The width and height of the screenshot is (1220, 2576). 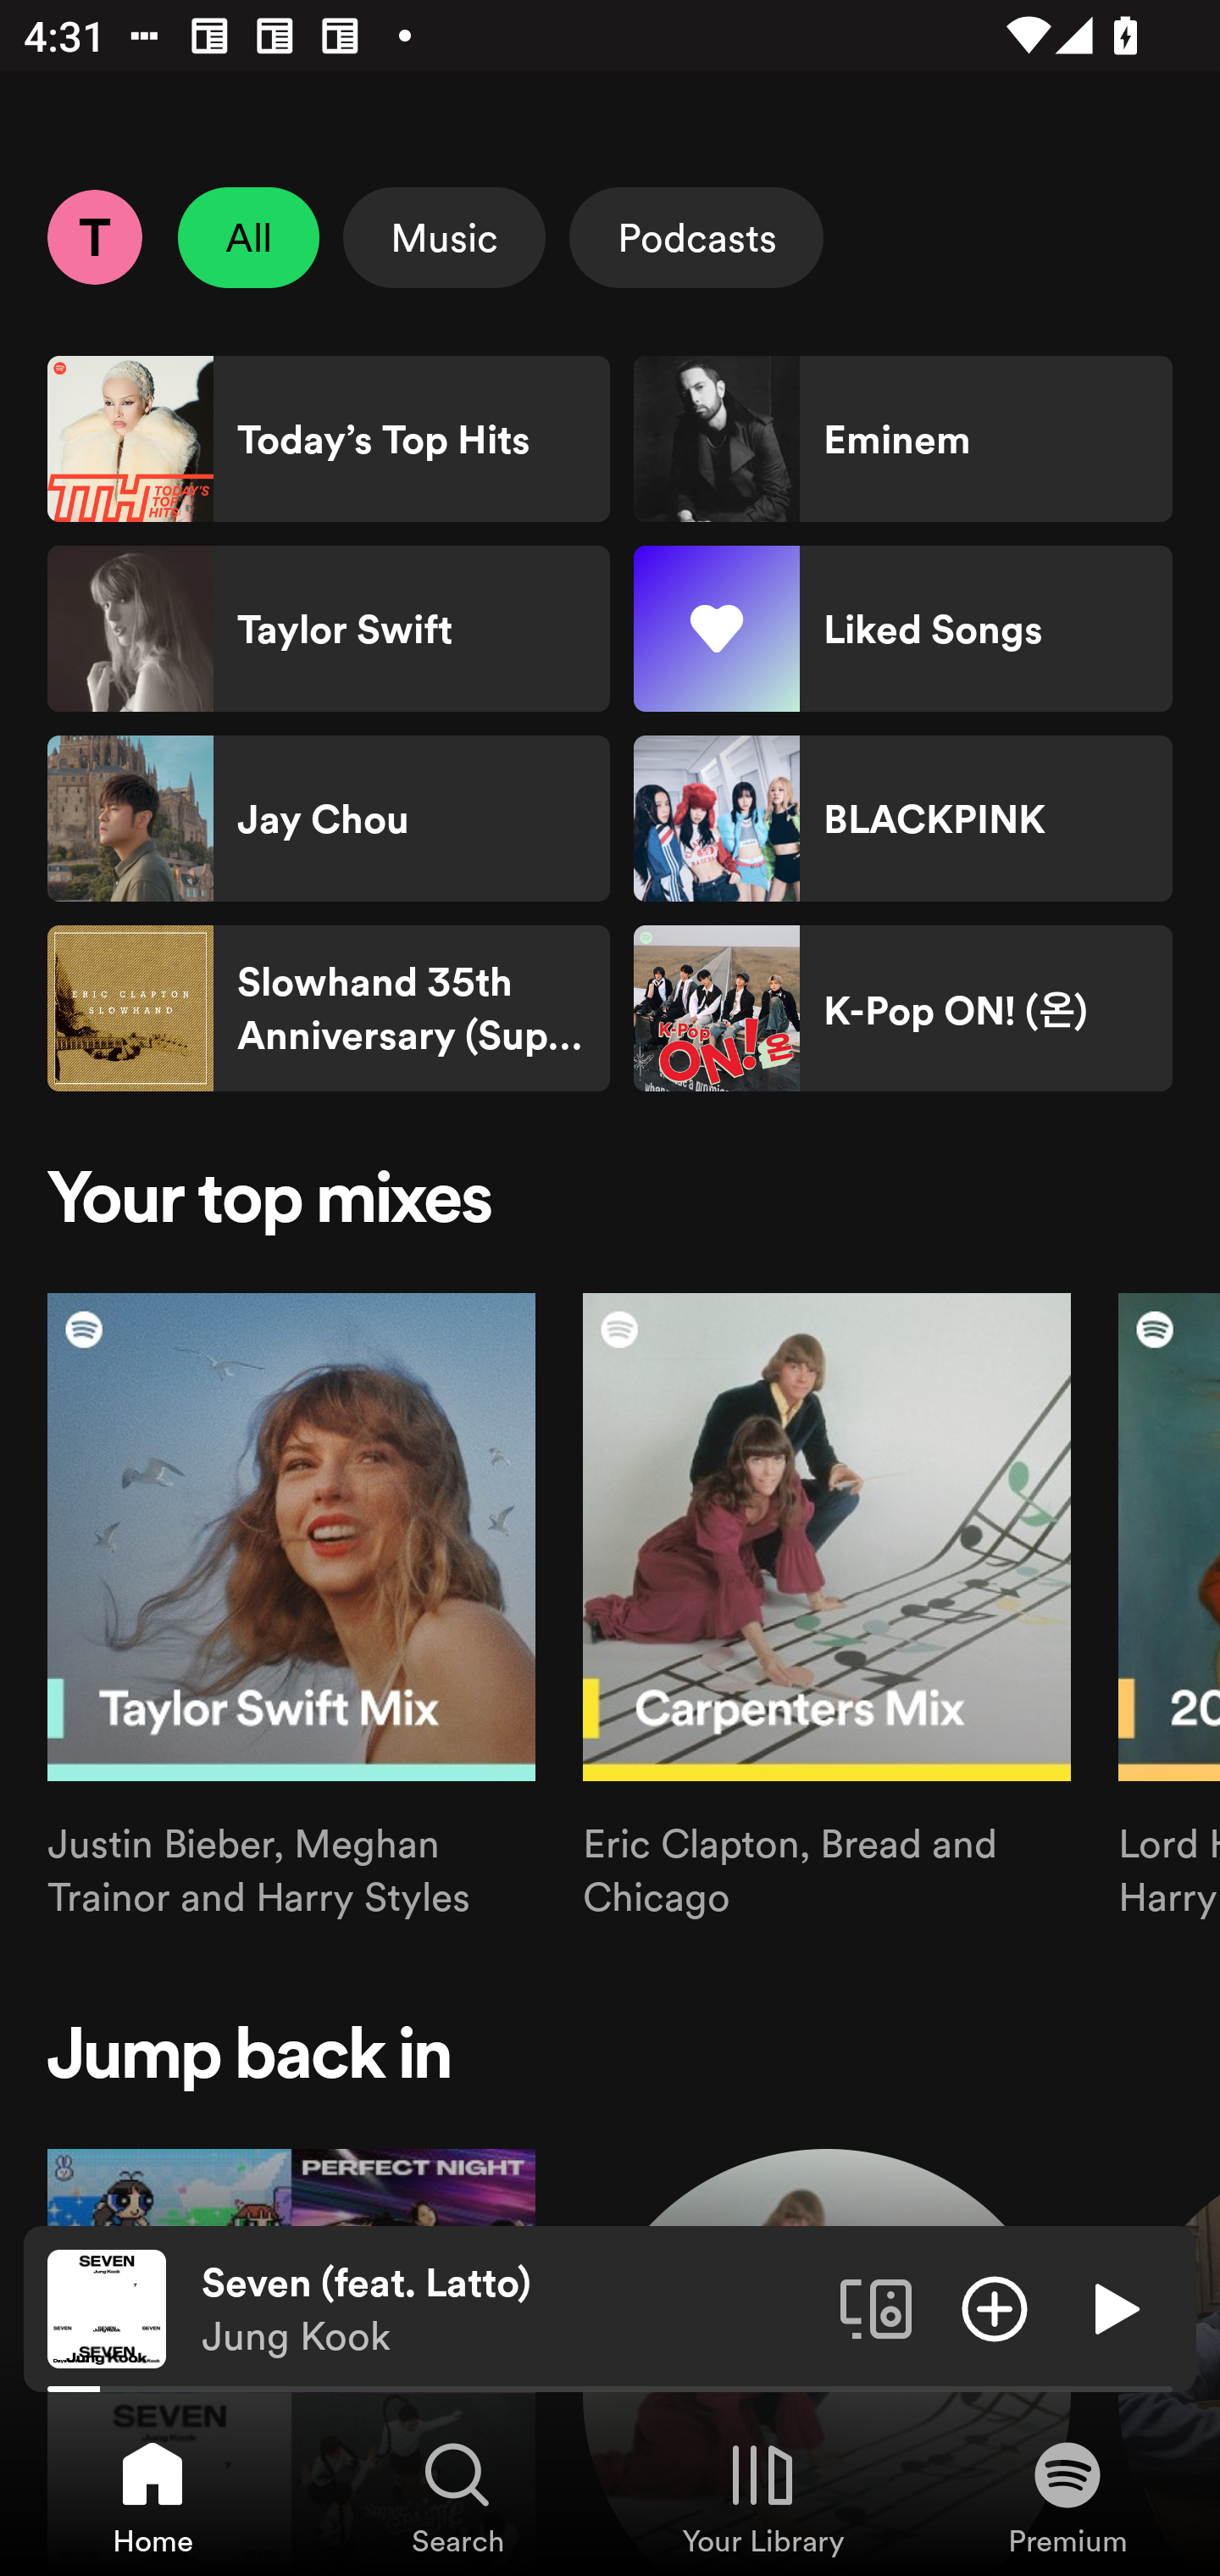 What do you see at coordinates (508, 2309) in the screenshot?
I see `Seven (feat. Latto) Jung Kook` at bounding box center [508, 2309].